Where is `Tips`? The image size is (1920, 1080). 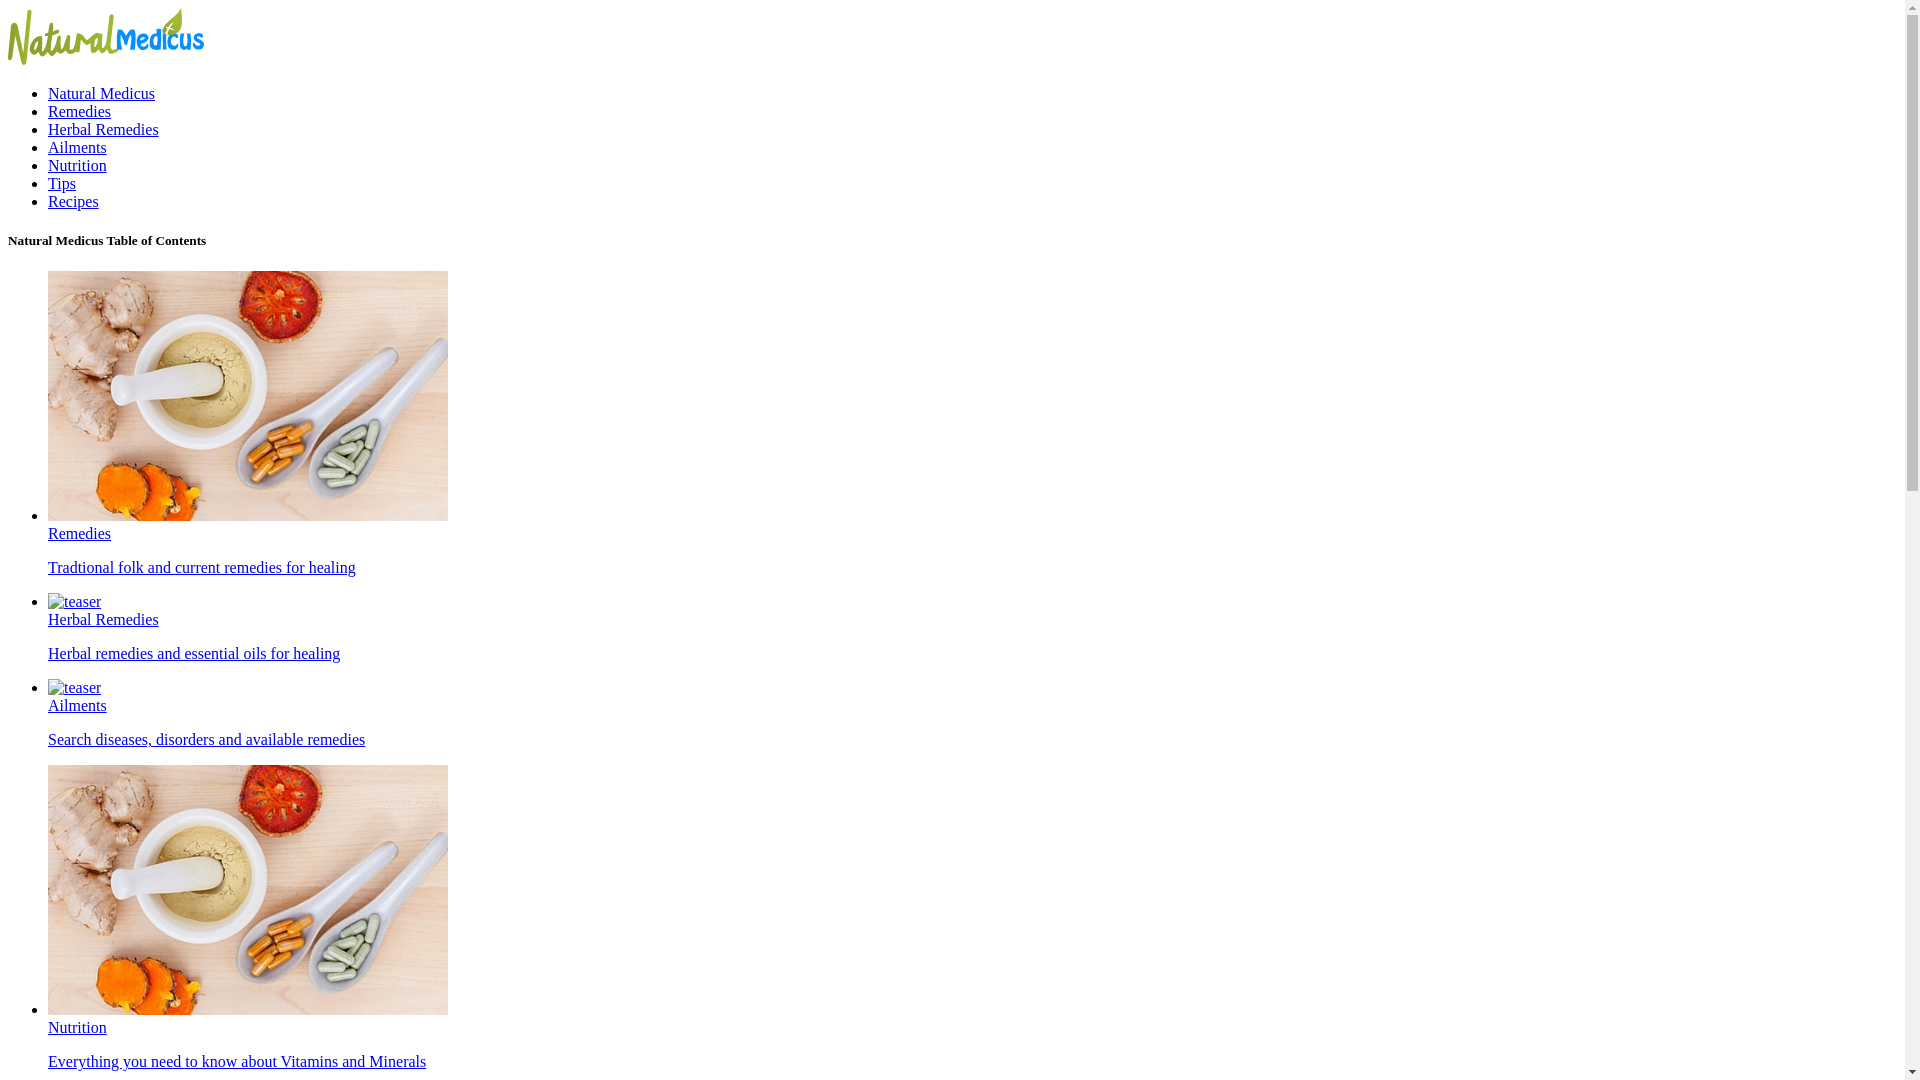
Tips is located at coordinates (62, 183).